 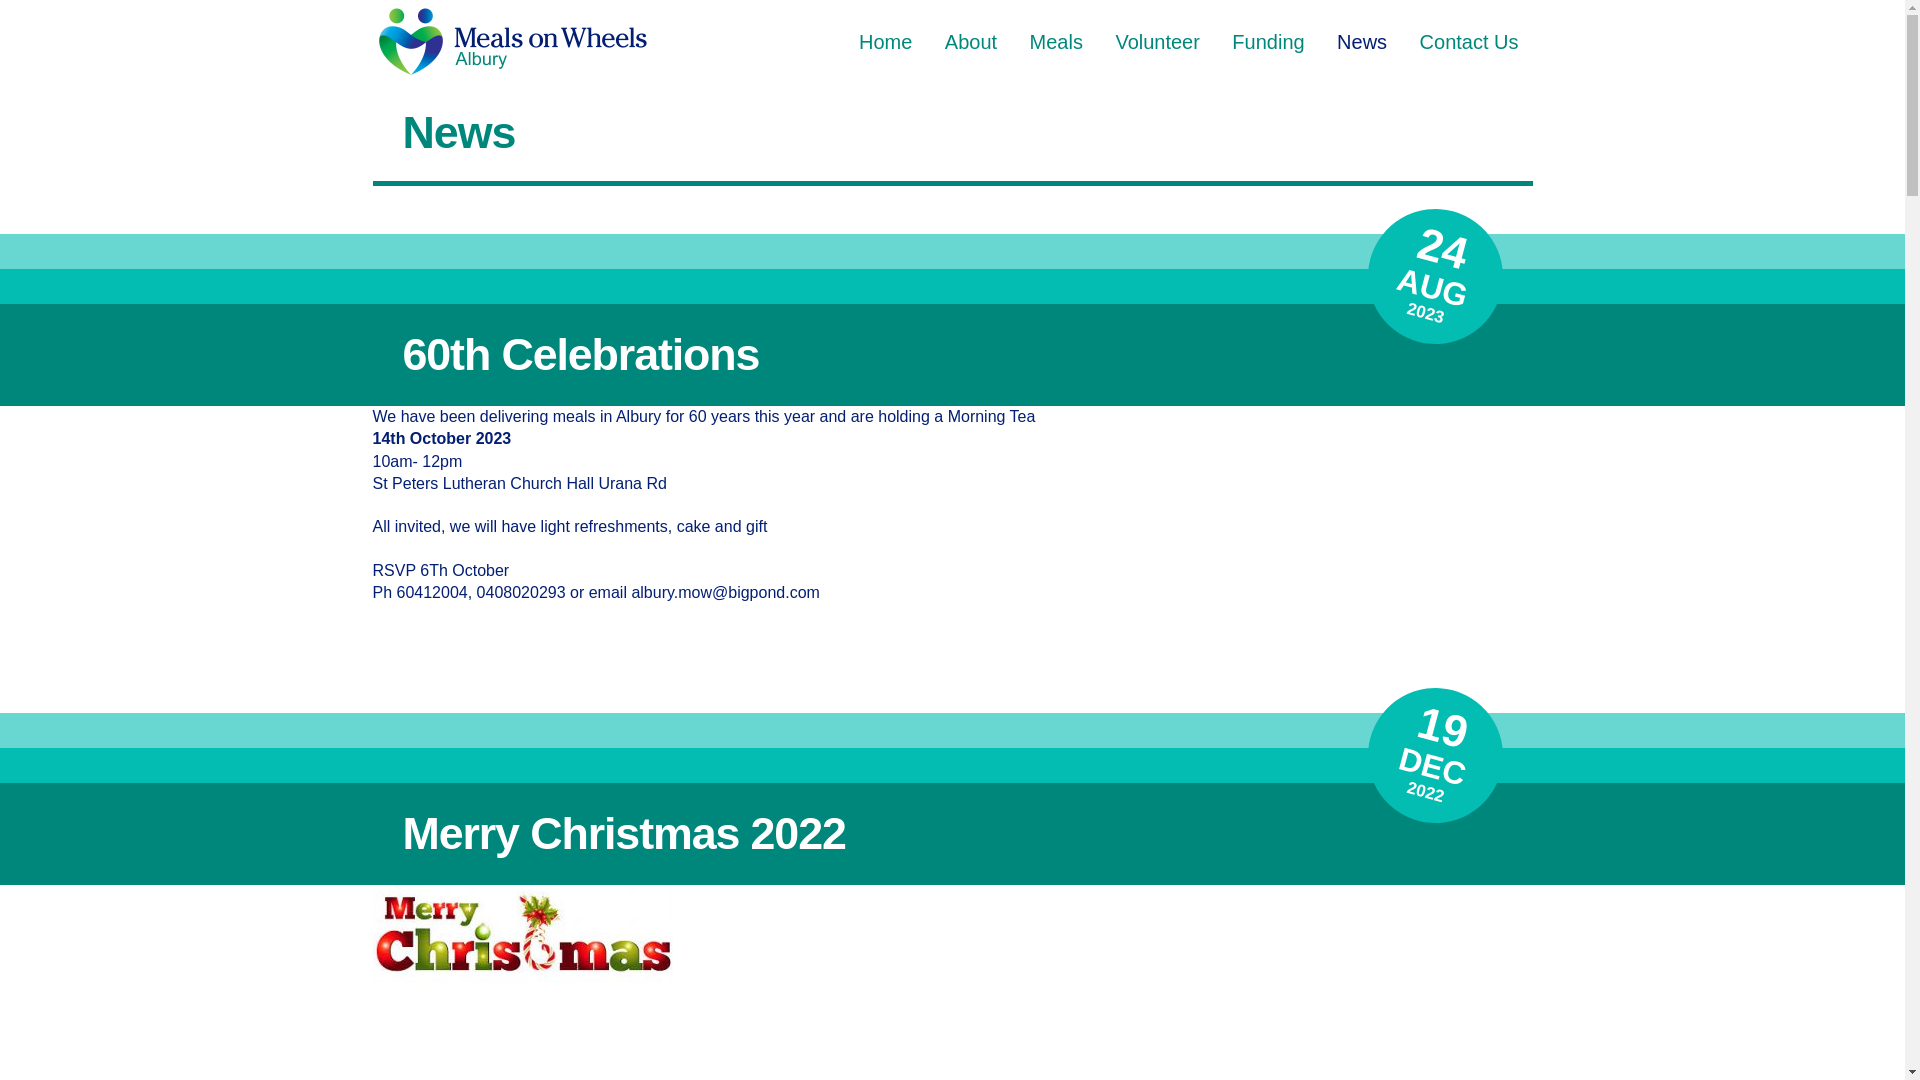 I want to click on About, so click(x=971, y=42).